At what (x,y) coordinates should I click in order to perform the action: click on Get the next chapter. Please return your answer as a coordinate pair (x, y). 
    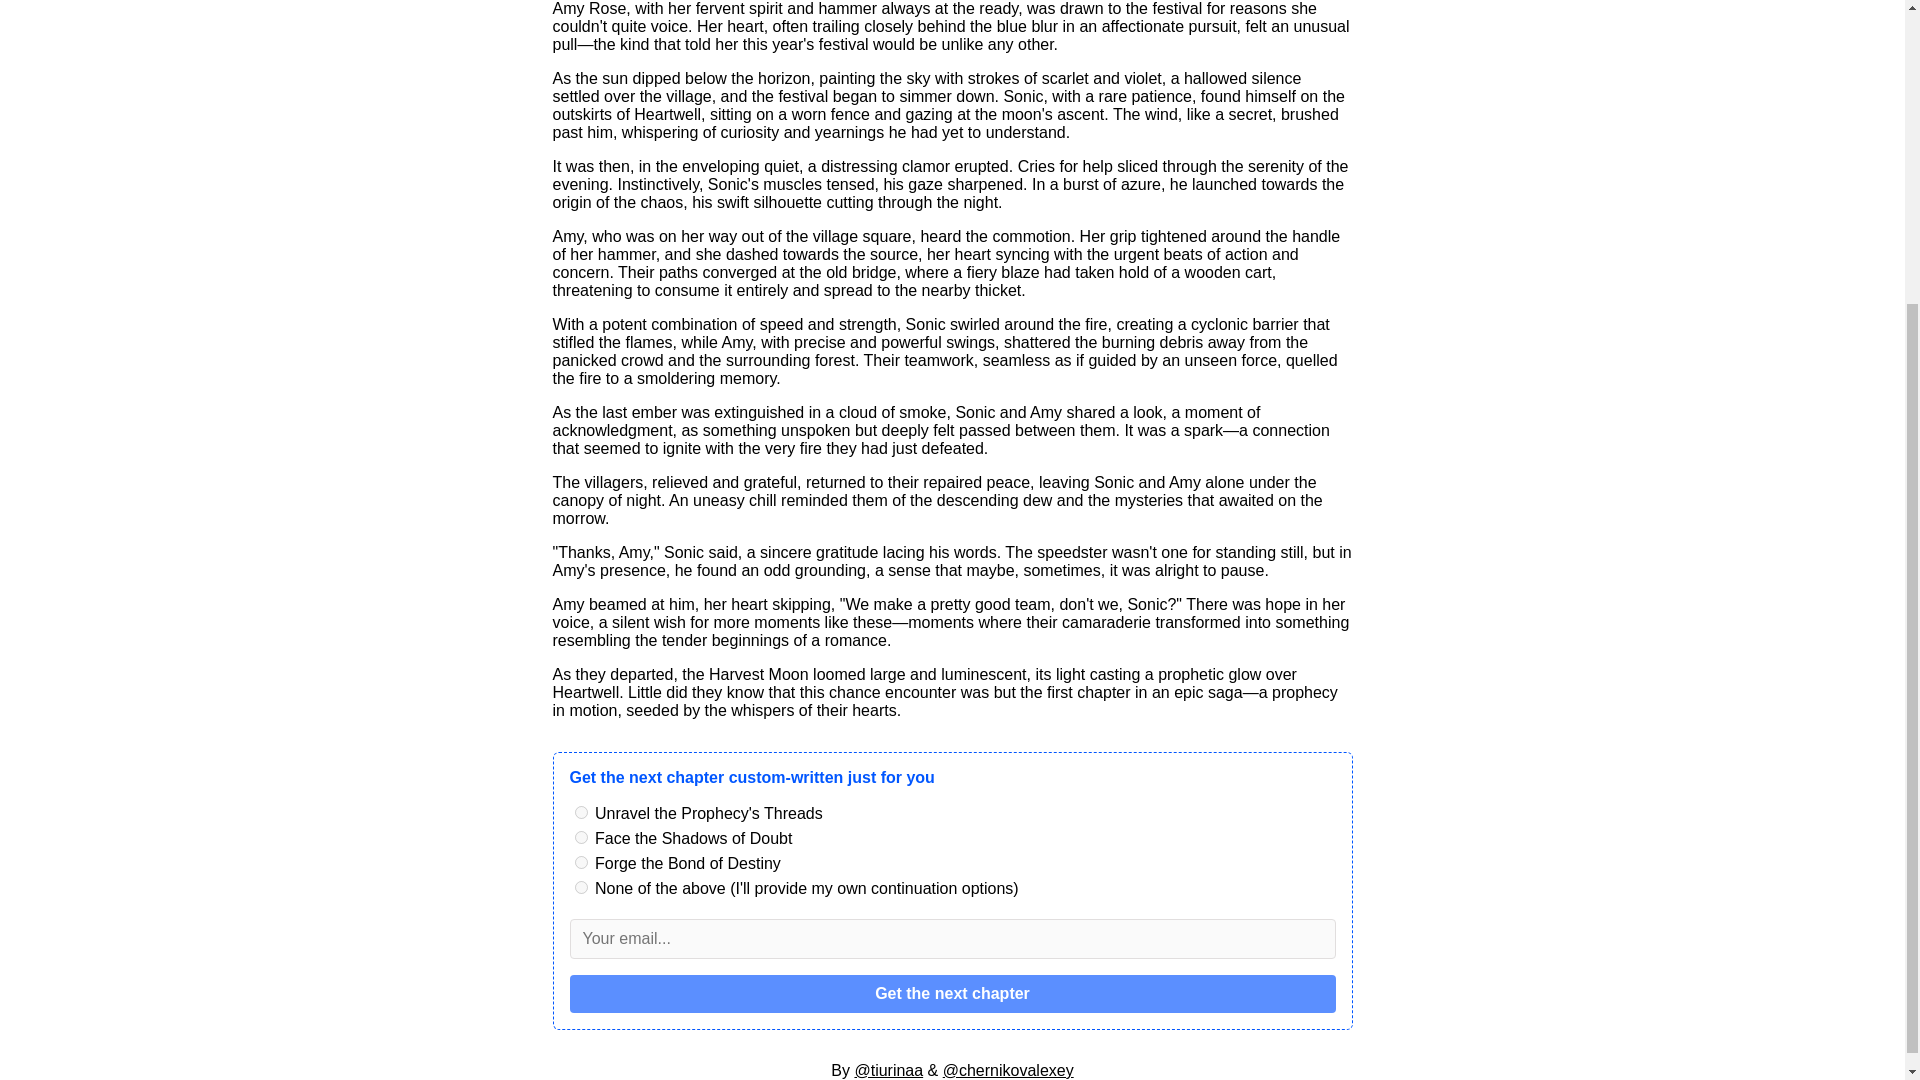
    Looking at the image, I should click on (953, 994).